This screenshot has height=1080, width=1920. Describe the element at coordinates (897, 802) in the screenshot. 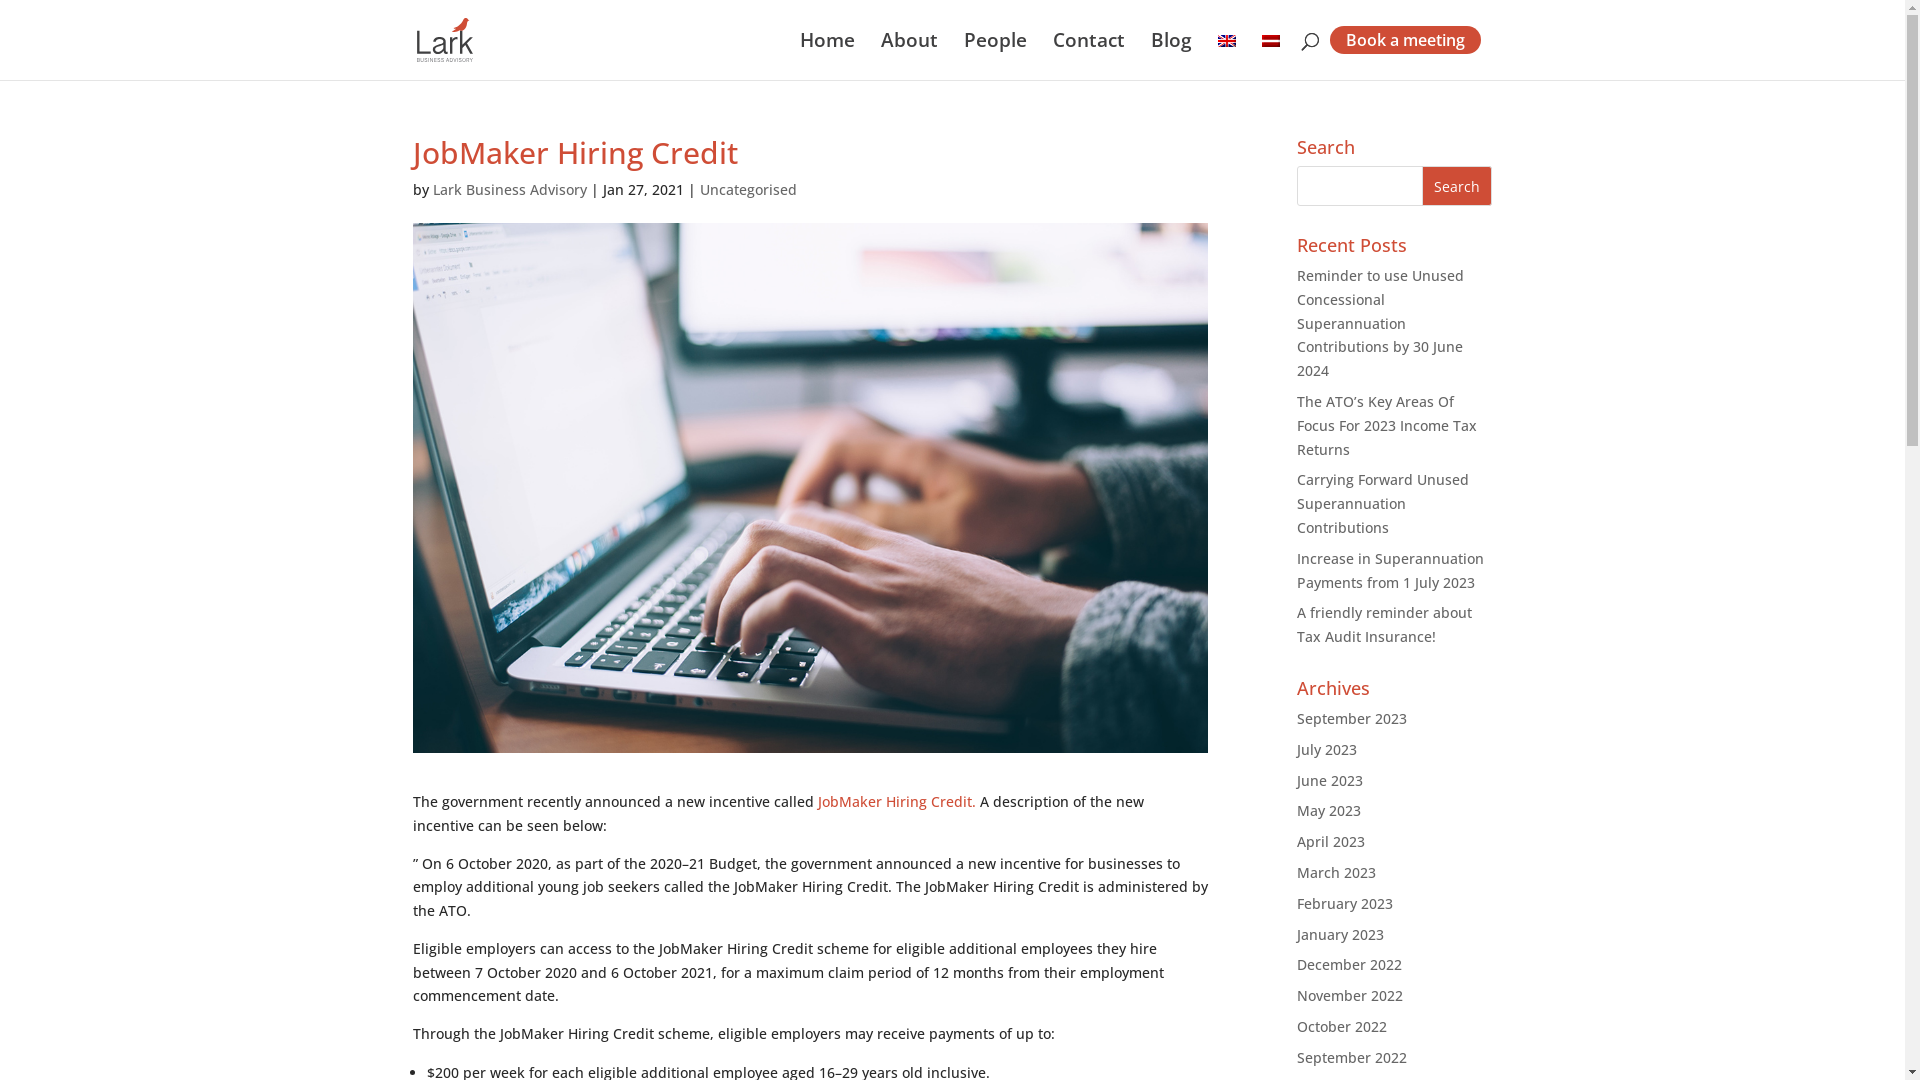

I see `JobMaker Hiring Credit.` at that location.